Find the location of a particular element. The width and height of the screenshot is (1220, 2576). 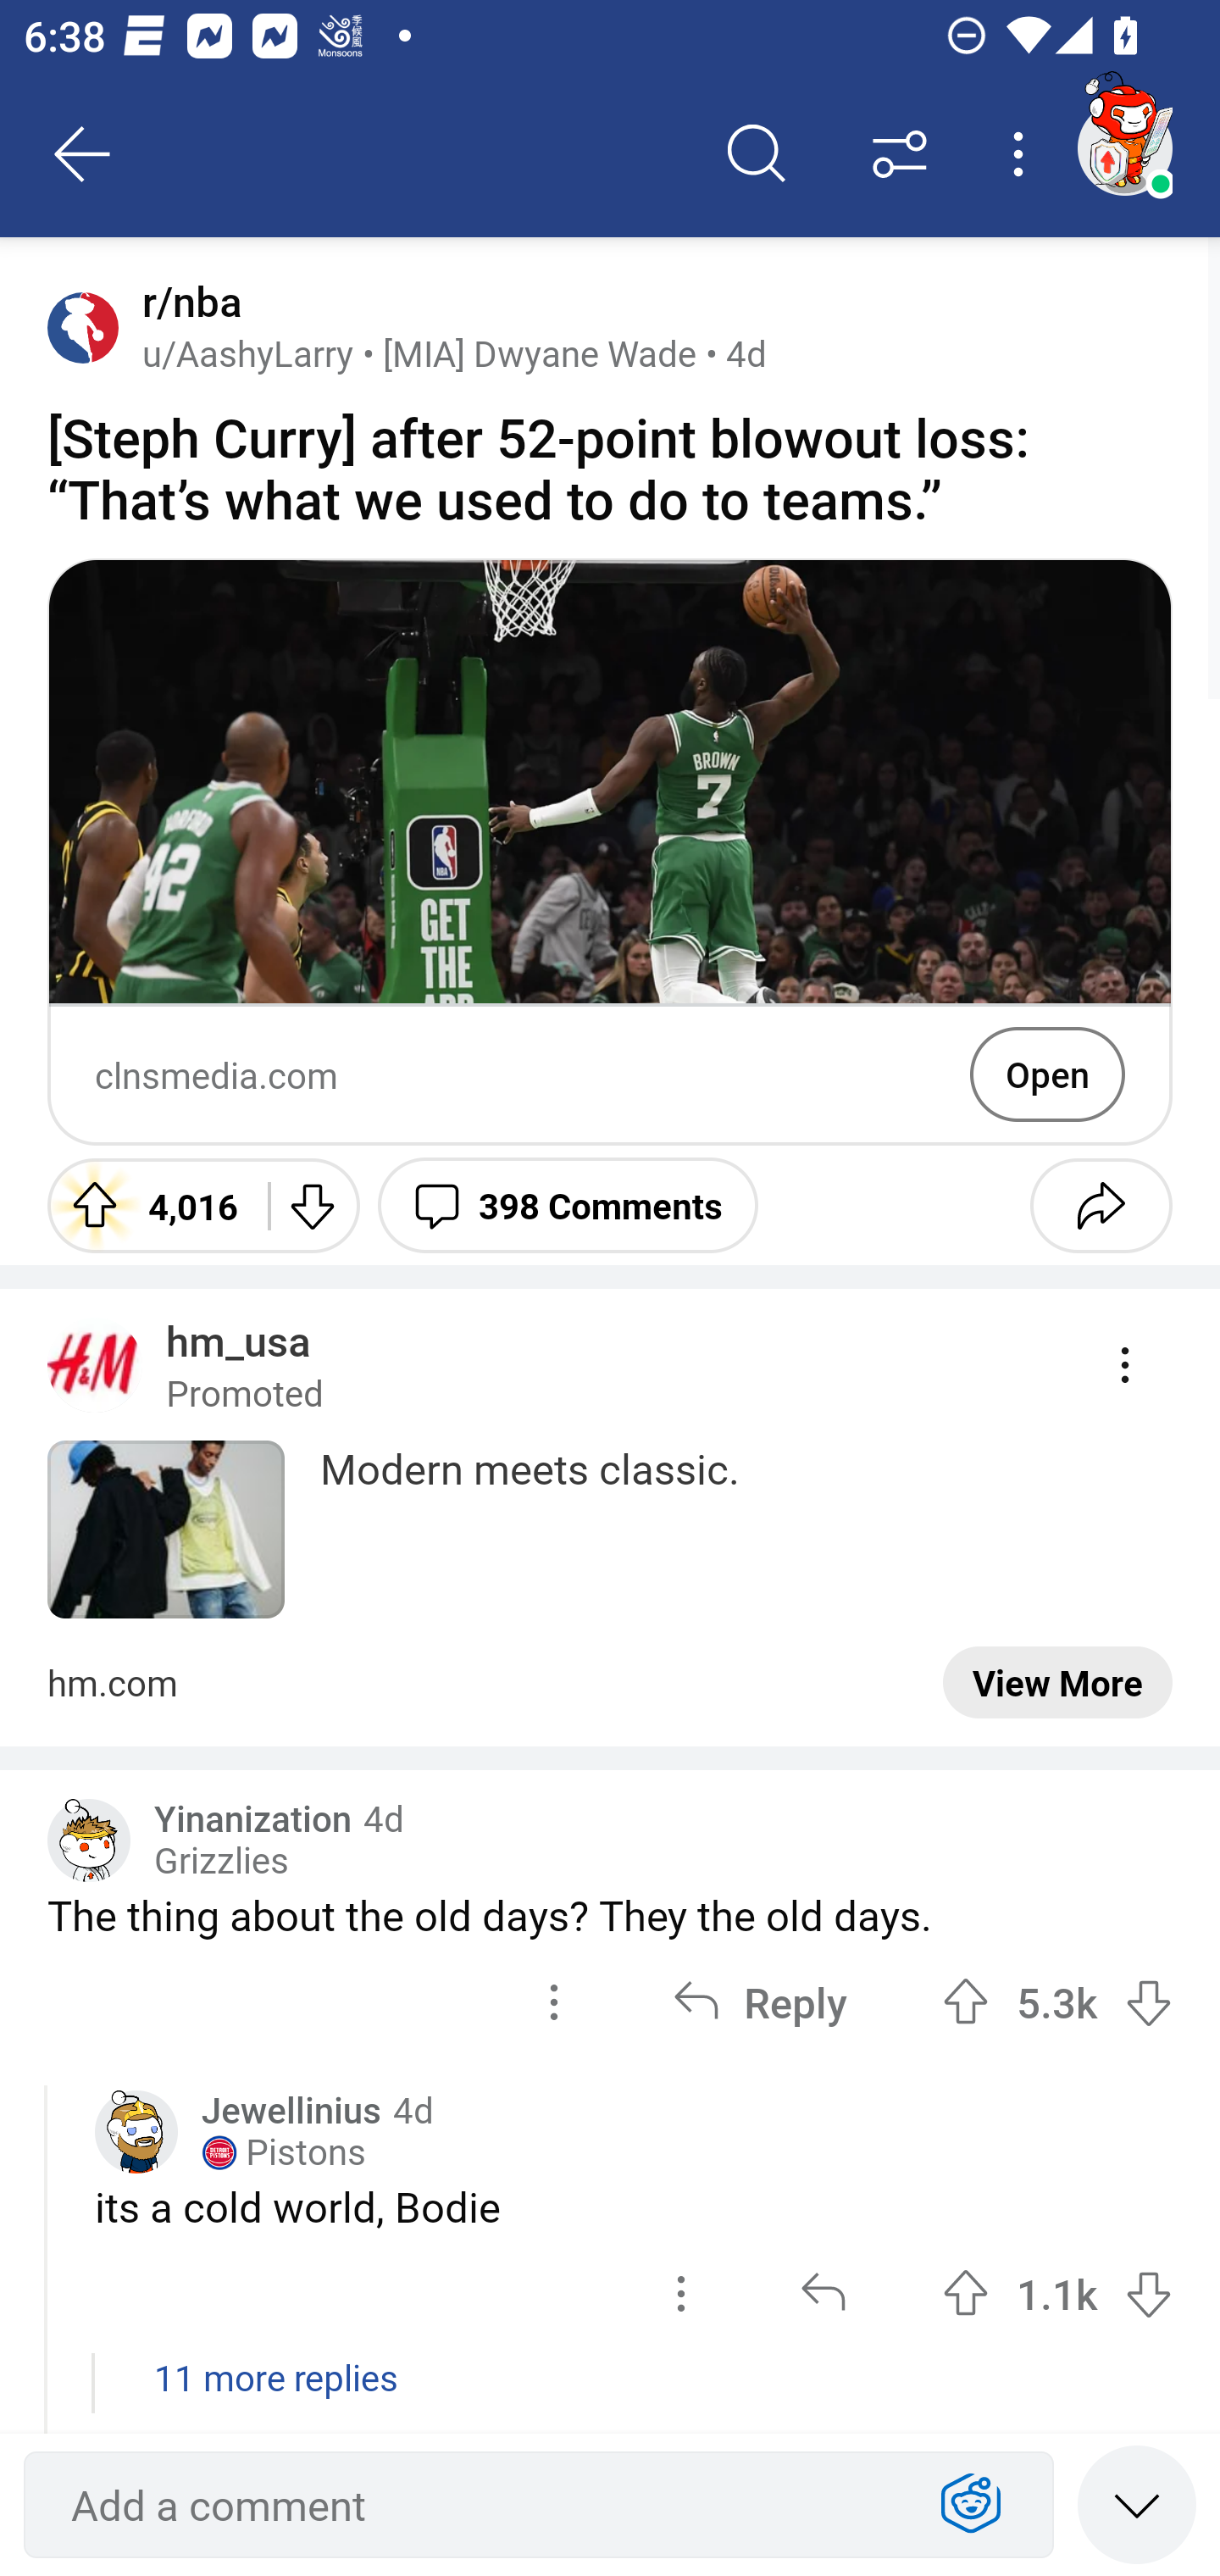

Search comments is located at coordinates (757, 154).